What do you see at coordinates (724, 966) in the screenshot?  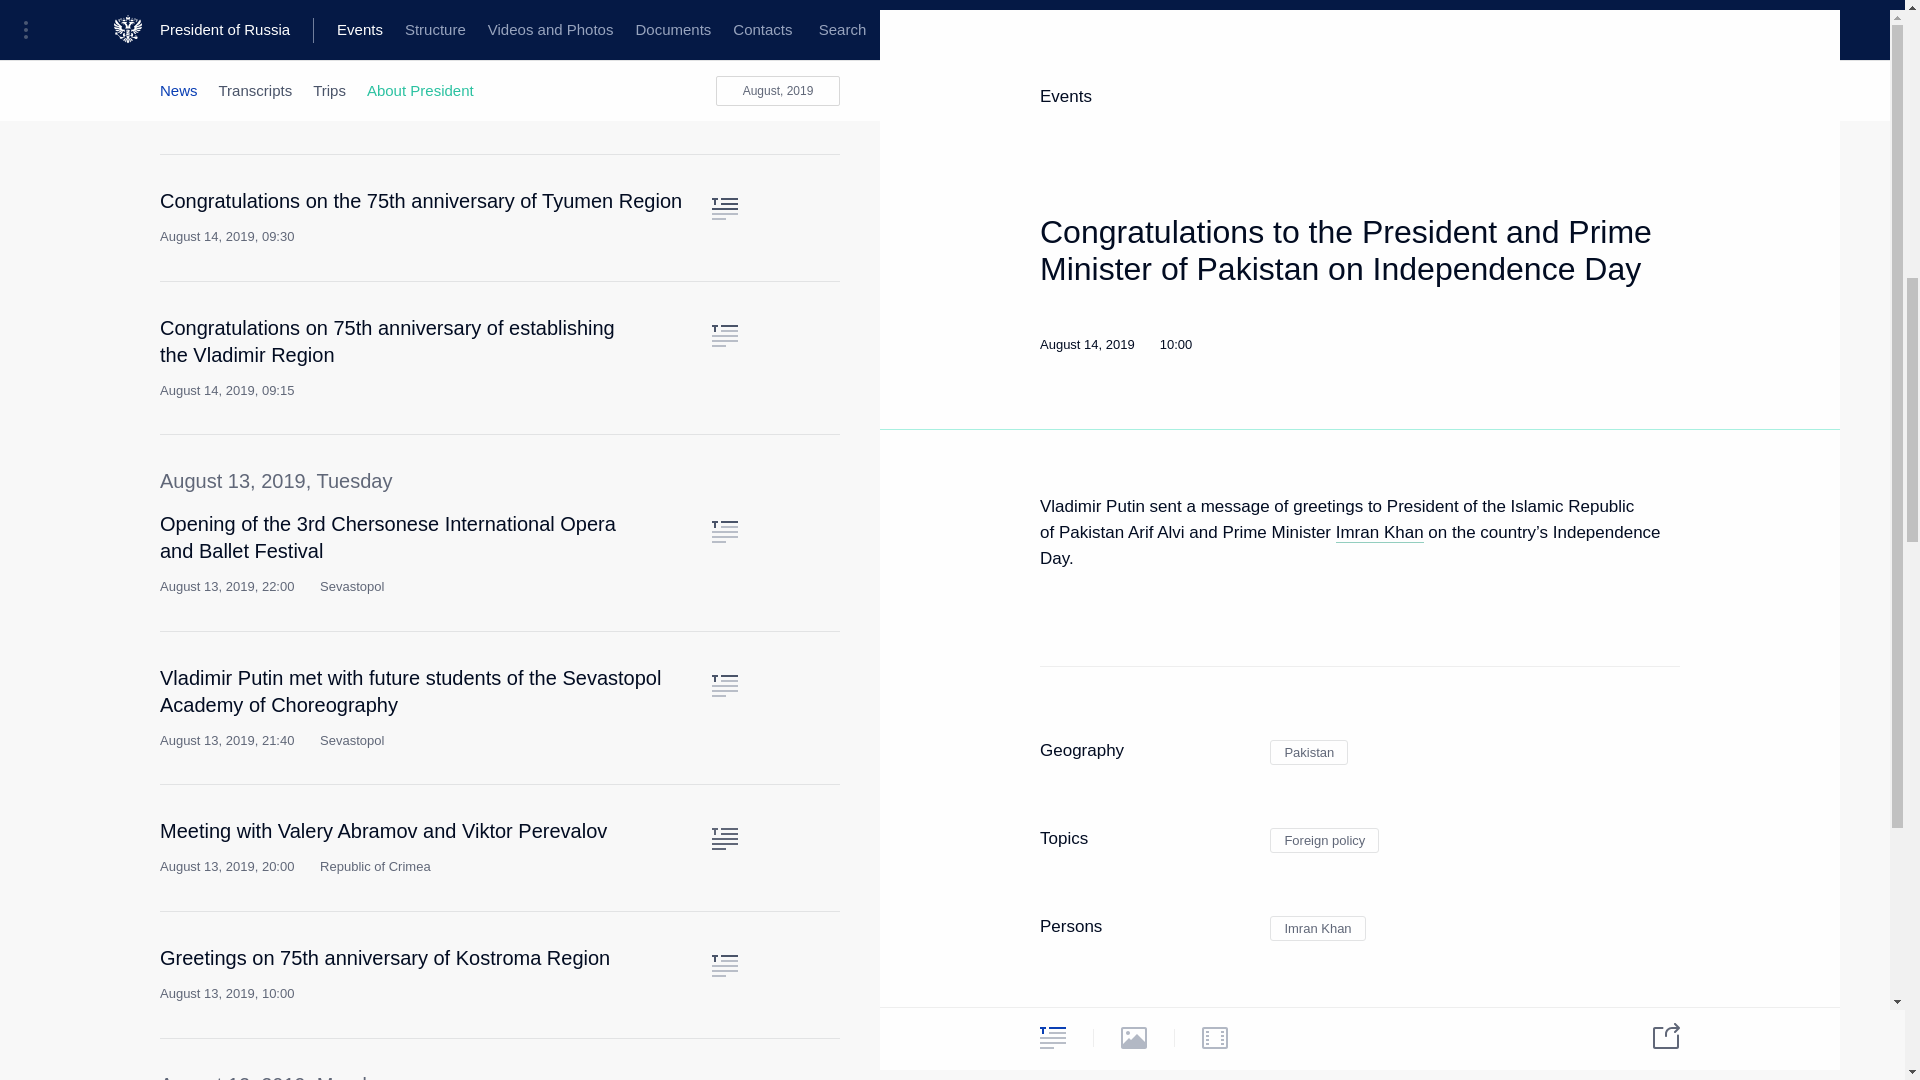 I see `Text of the article` at bounding box center [724, 966].